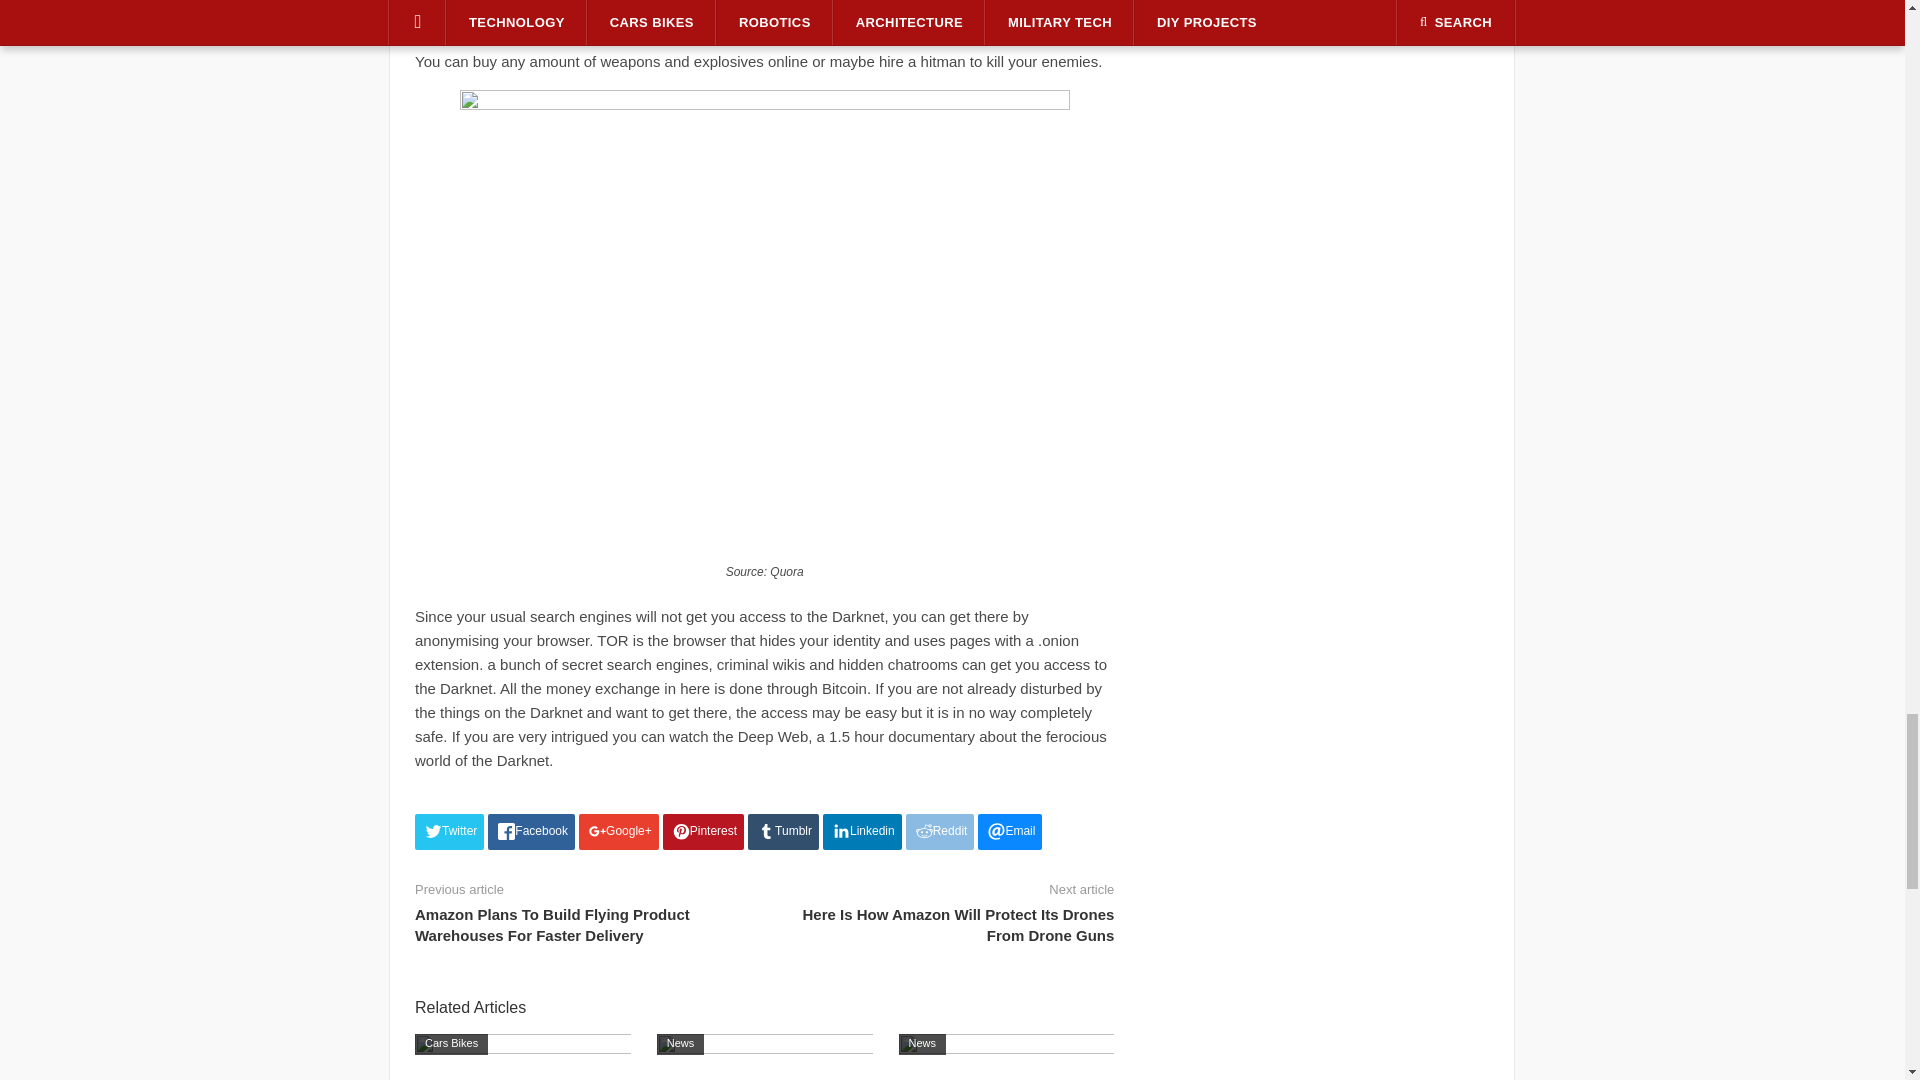 The image size is (1920, 1080). I want to click on Tumblr, so click(784, 832).